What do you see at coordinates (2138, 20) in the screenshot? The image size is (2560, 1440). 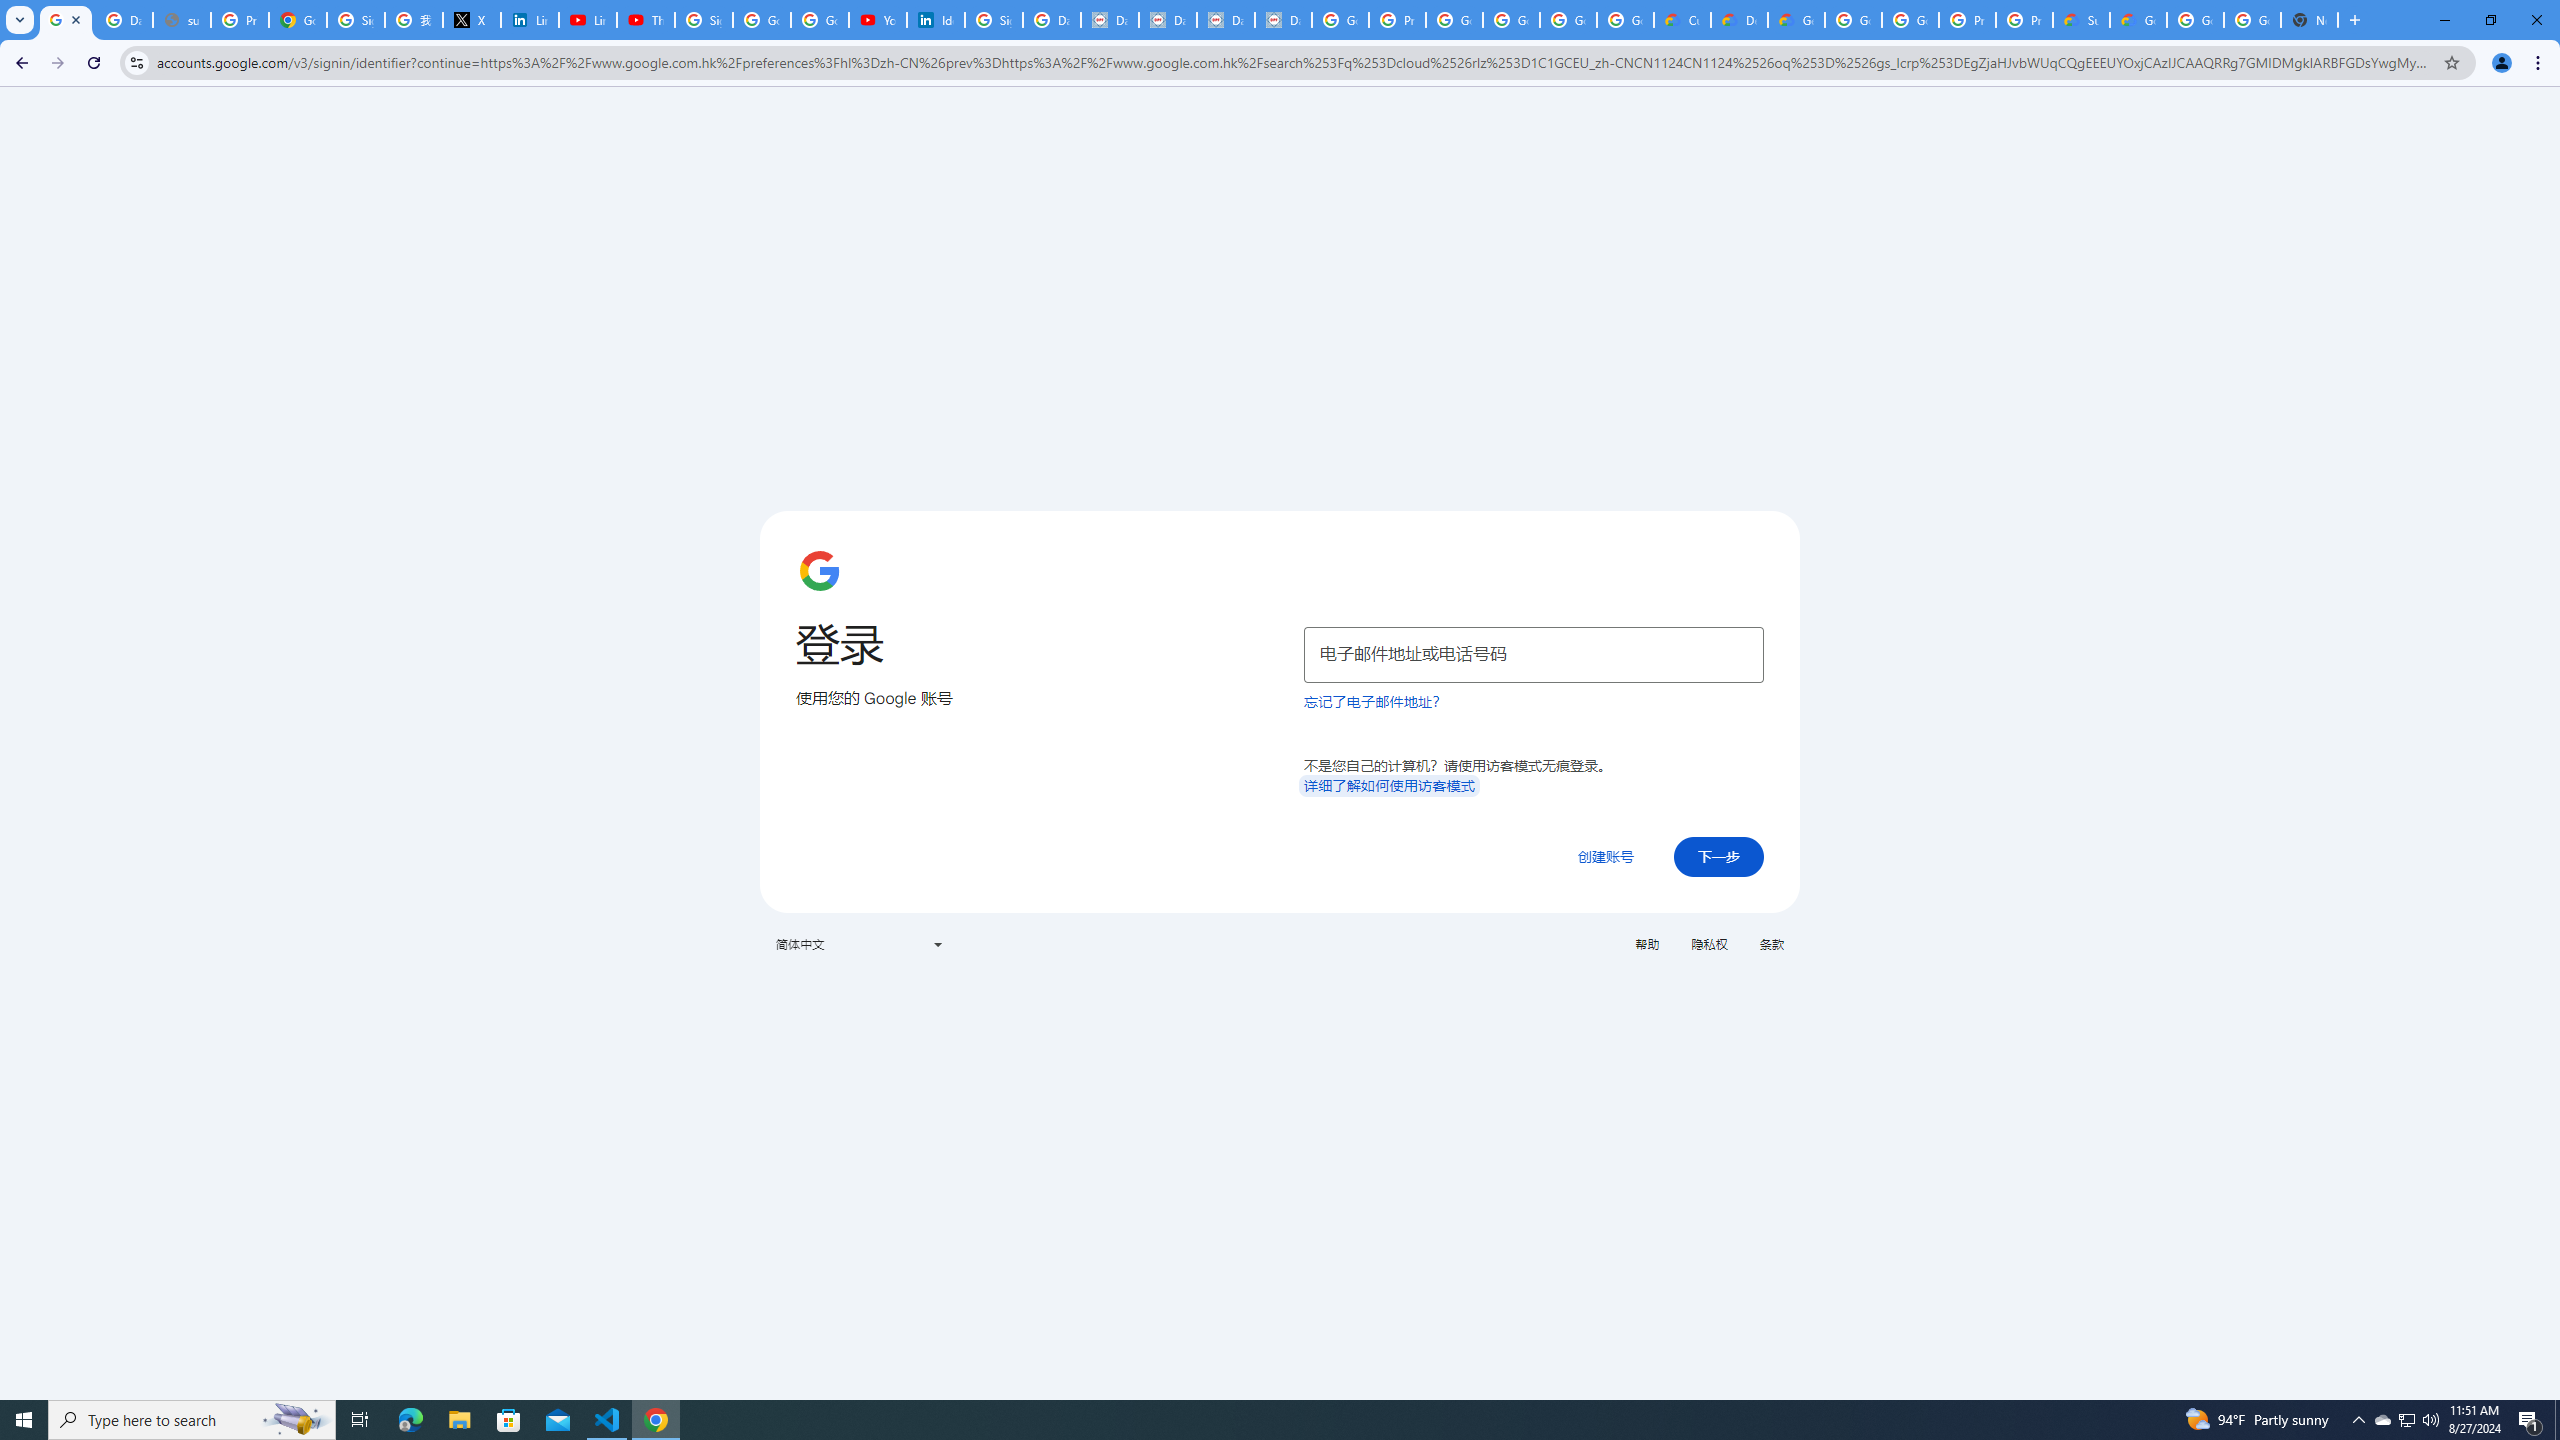 I see `Google Cloud Service Health` at bounding box center [2138, 20].